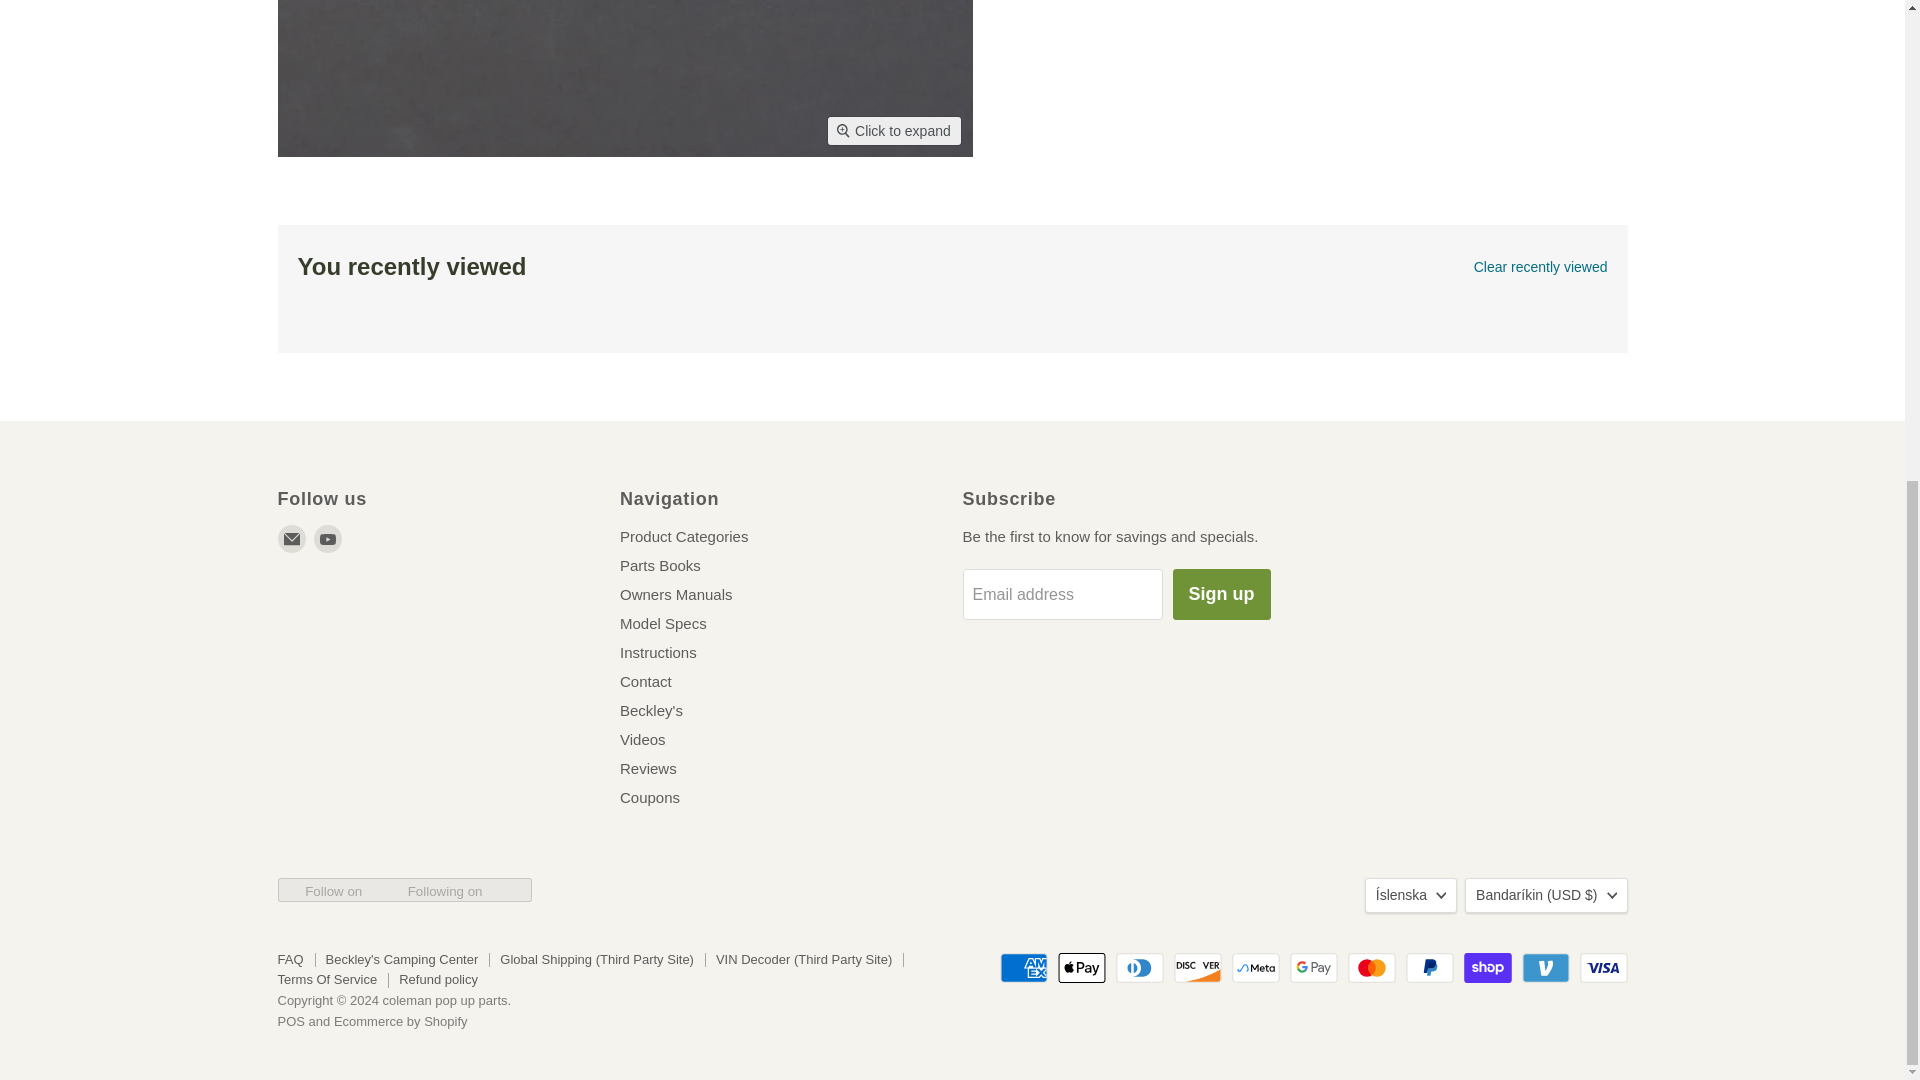 This screenshot has height=1080, width=1920. Describe the element at coordinates (292, 538) in the screenshot. I see `Email` at that location.